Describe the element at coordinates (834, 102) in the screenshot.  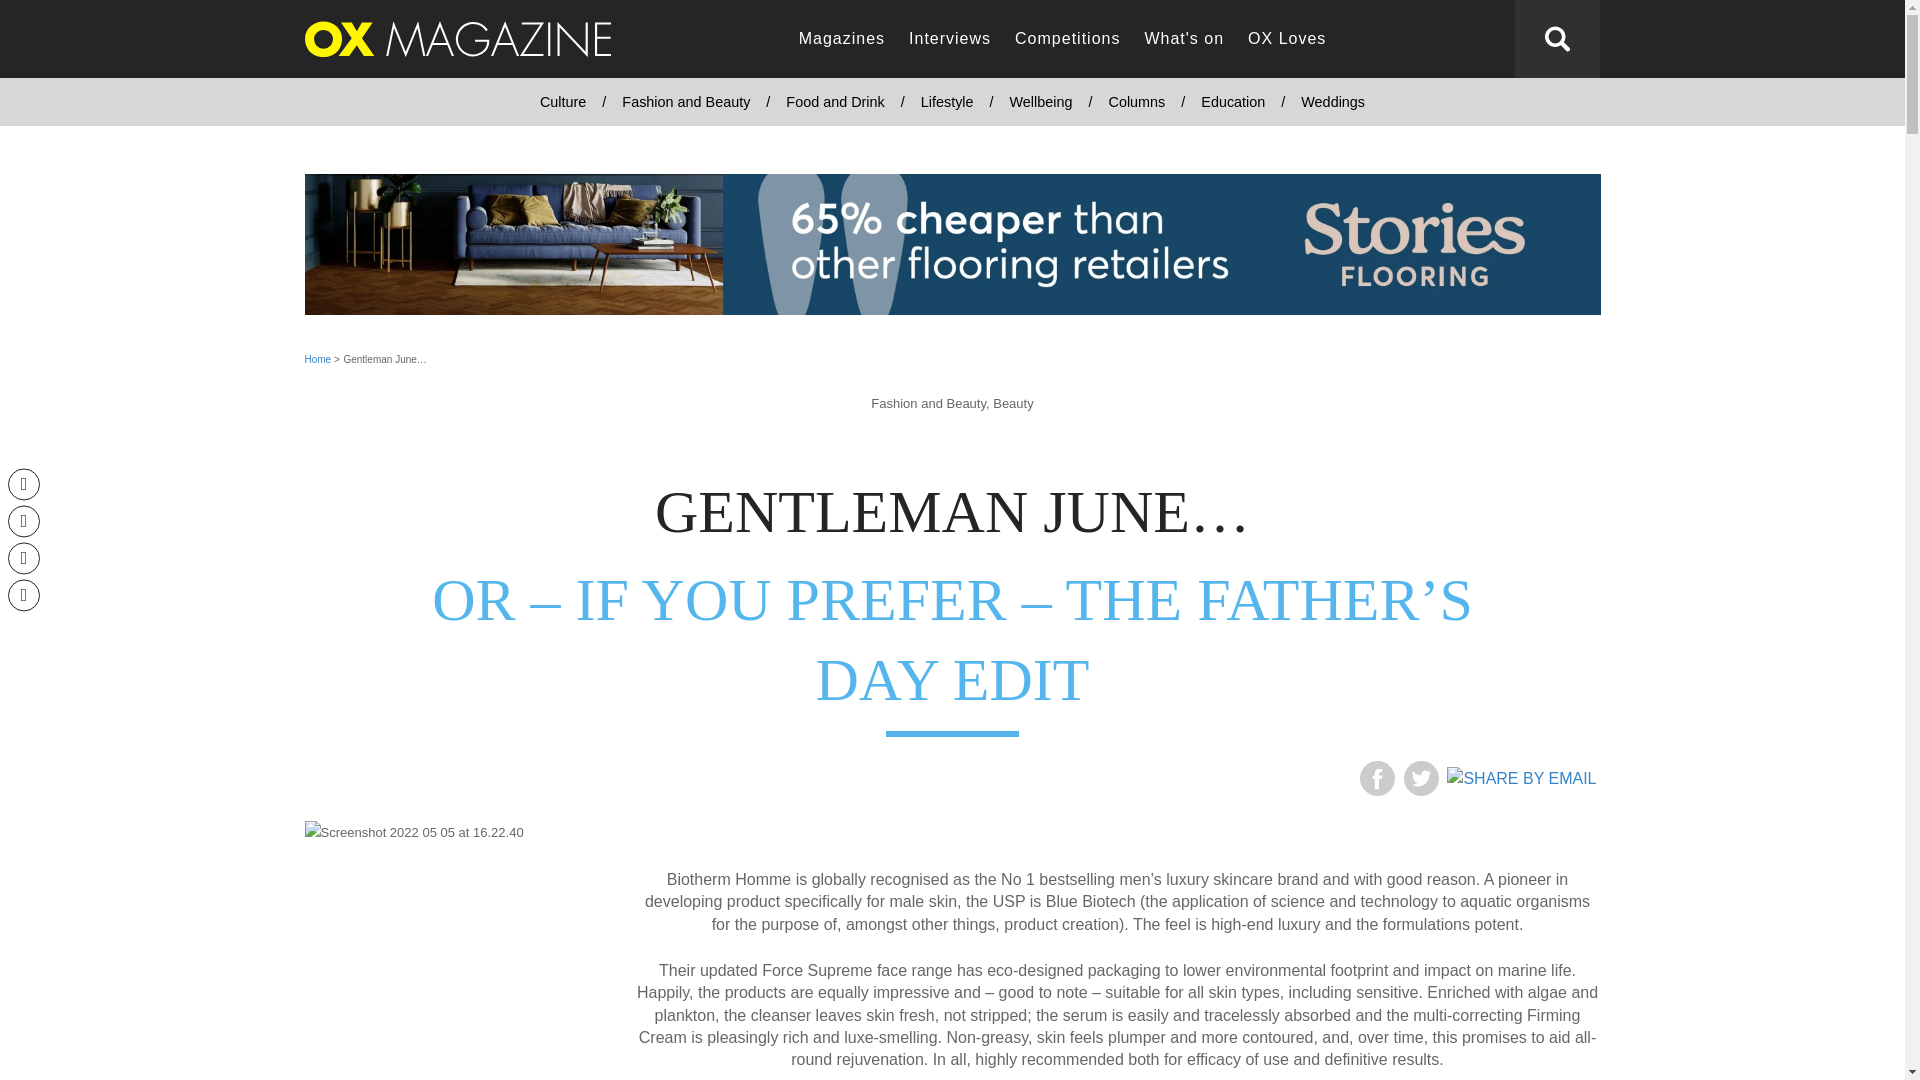
I see `Food and Drink` at that location.